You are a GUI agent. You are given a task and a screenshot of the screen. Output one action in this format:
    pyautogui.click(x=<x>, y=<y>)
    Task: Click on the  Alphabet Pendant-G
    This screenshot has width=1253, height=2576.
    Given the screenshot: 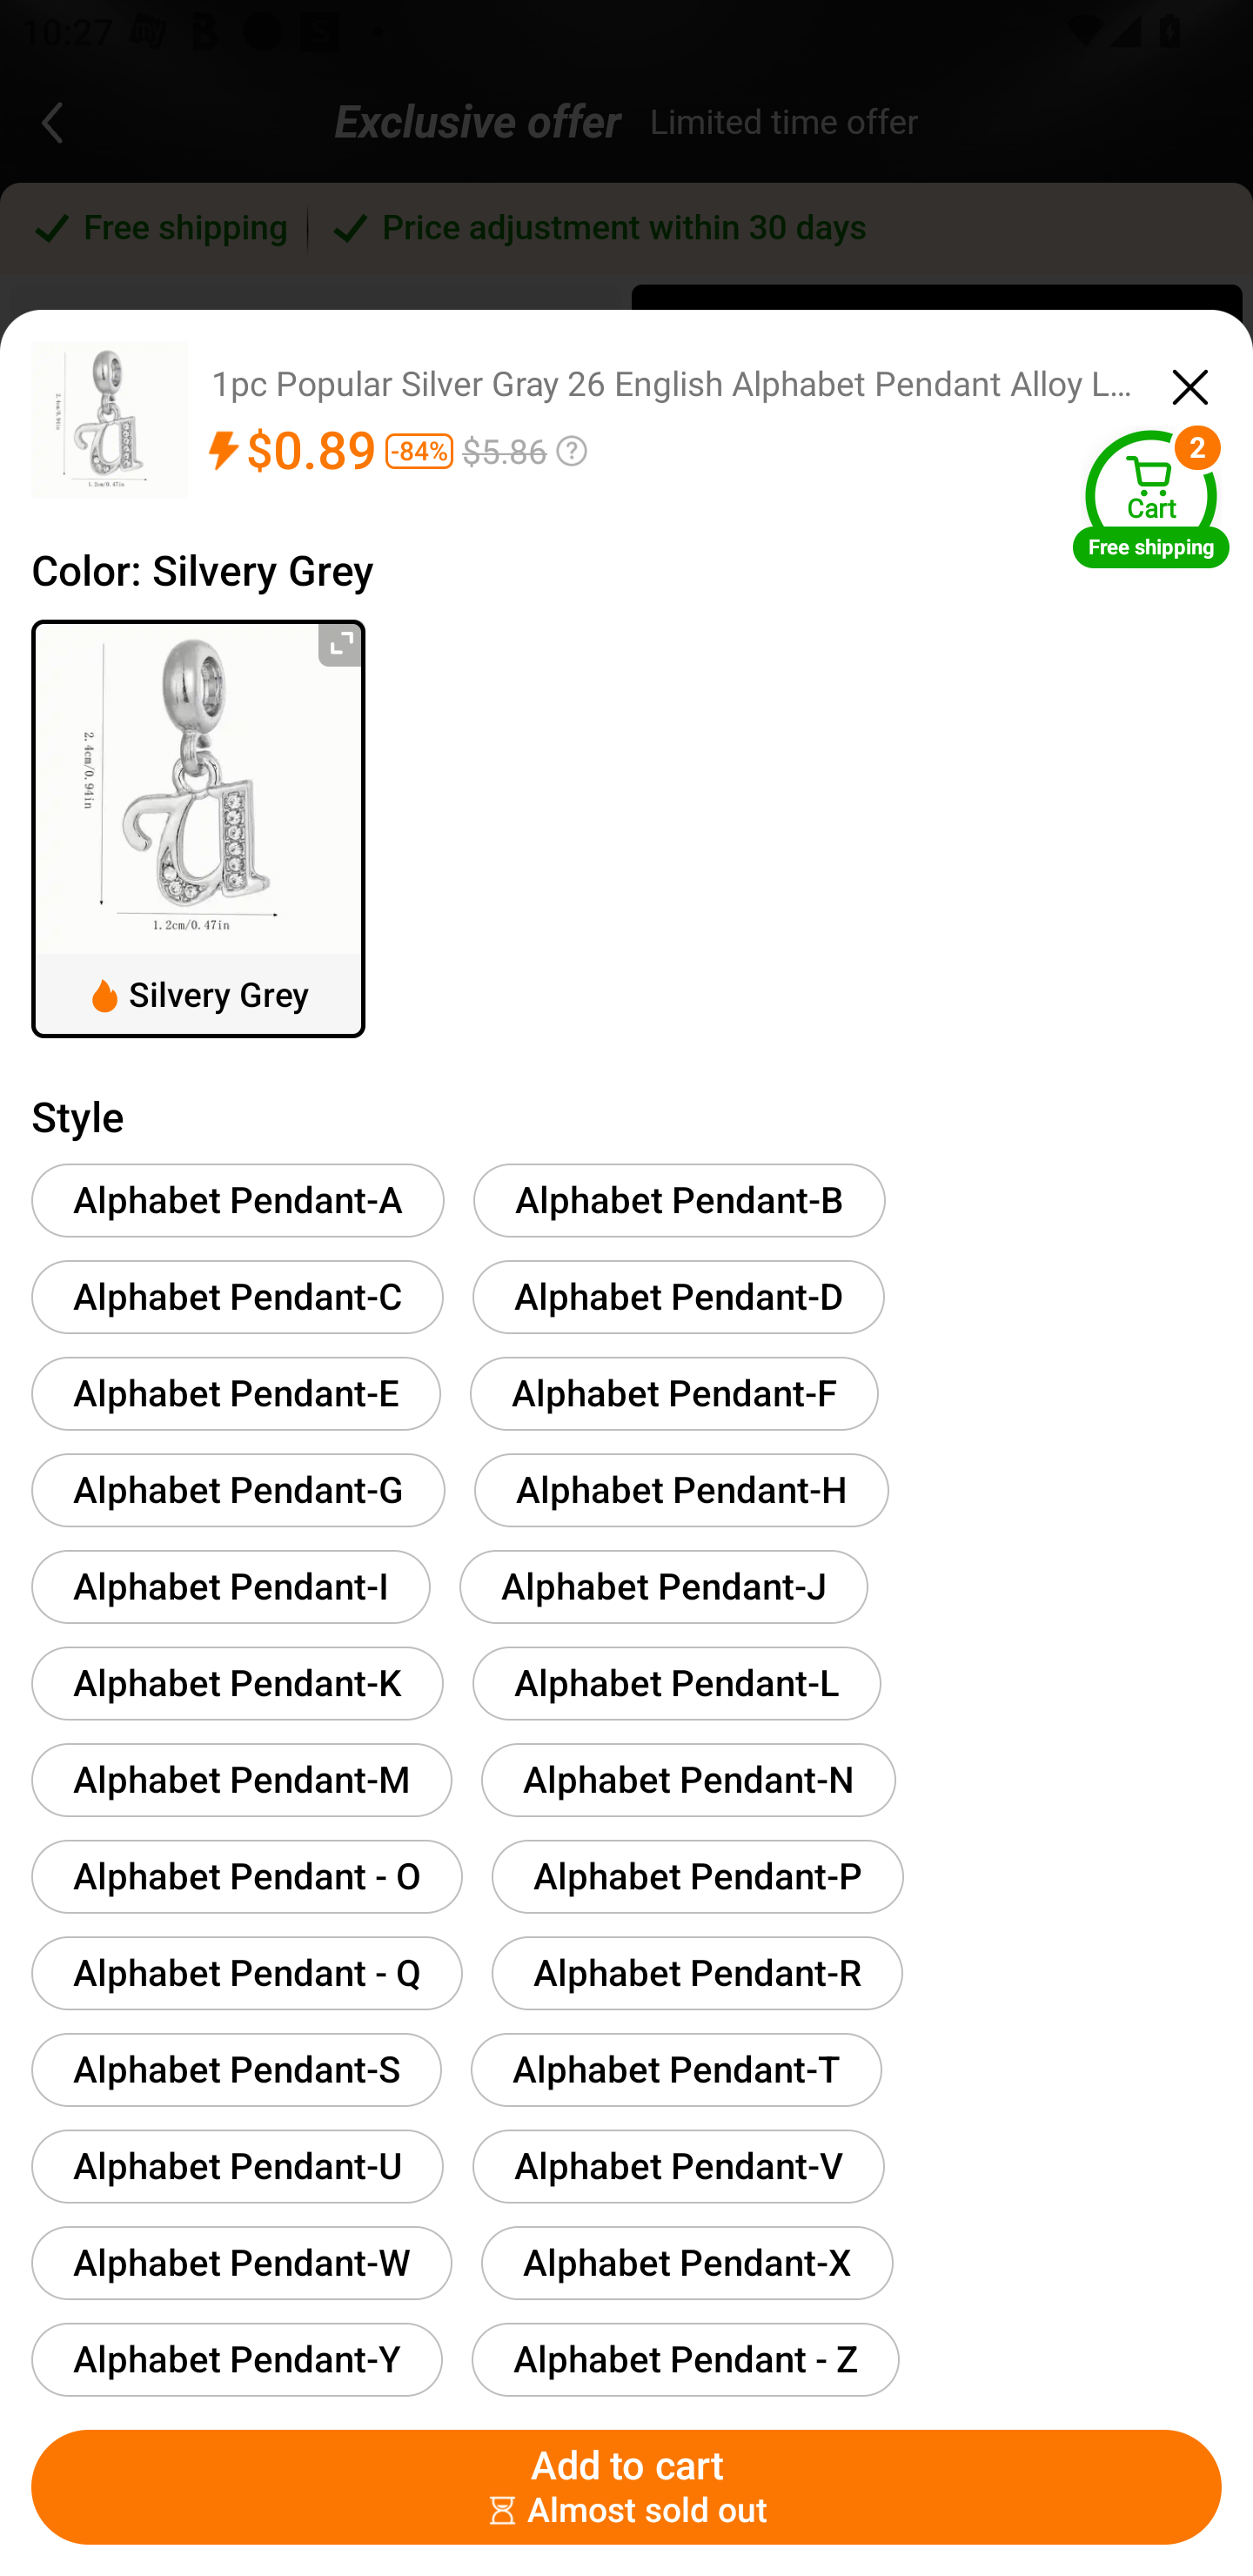 What is the action you would take?
    pyautogui.click(x=238, y=1490)
    